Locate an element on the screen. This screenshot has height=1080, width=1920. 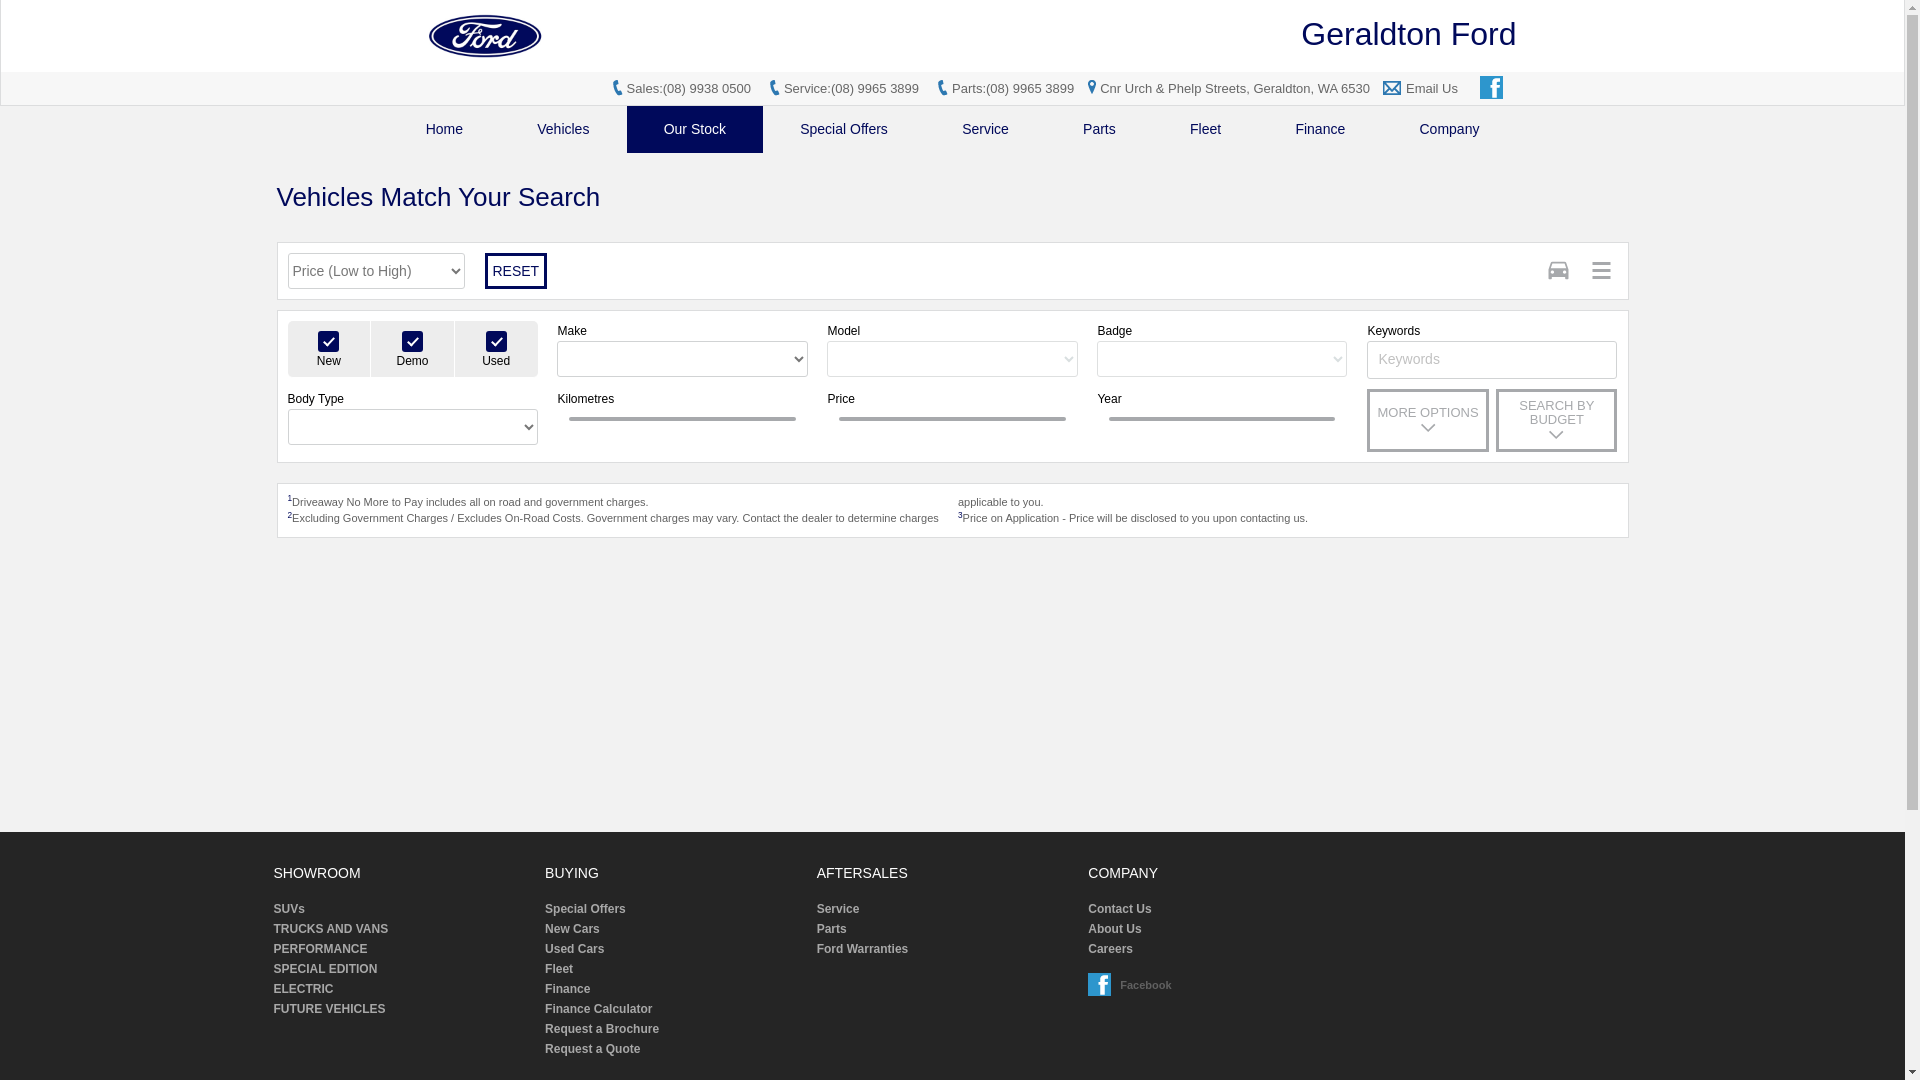
Careers is located at coordinates (1217, 949).